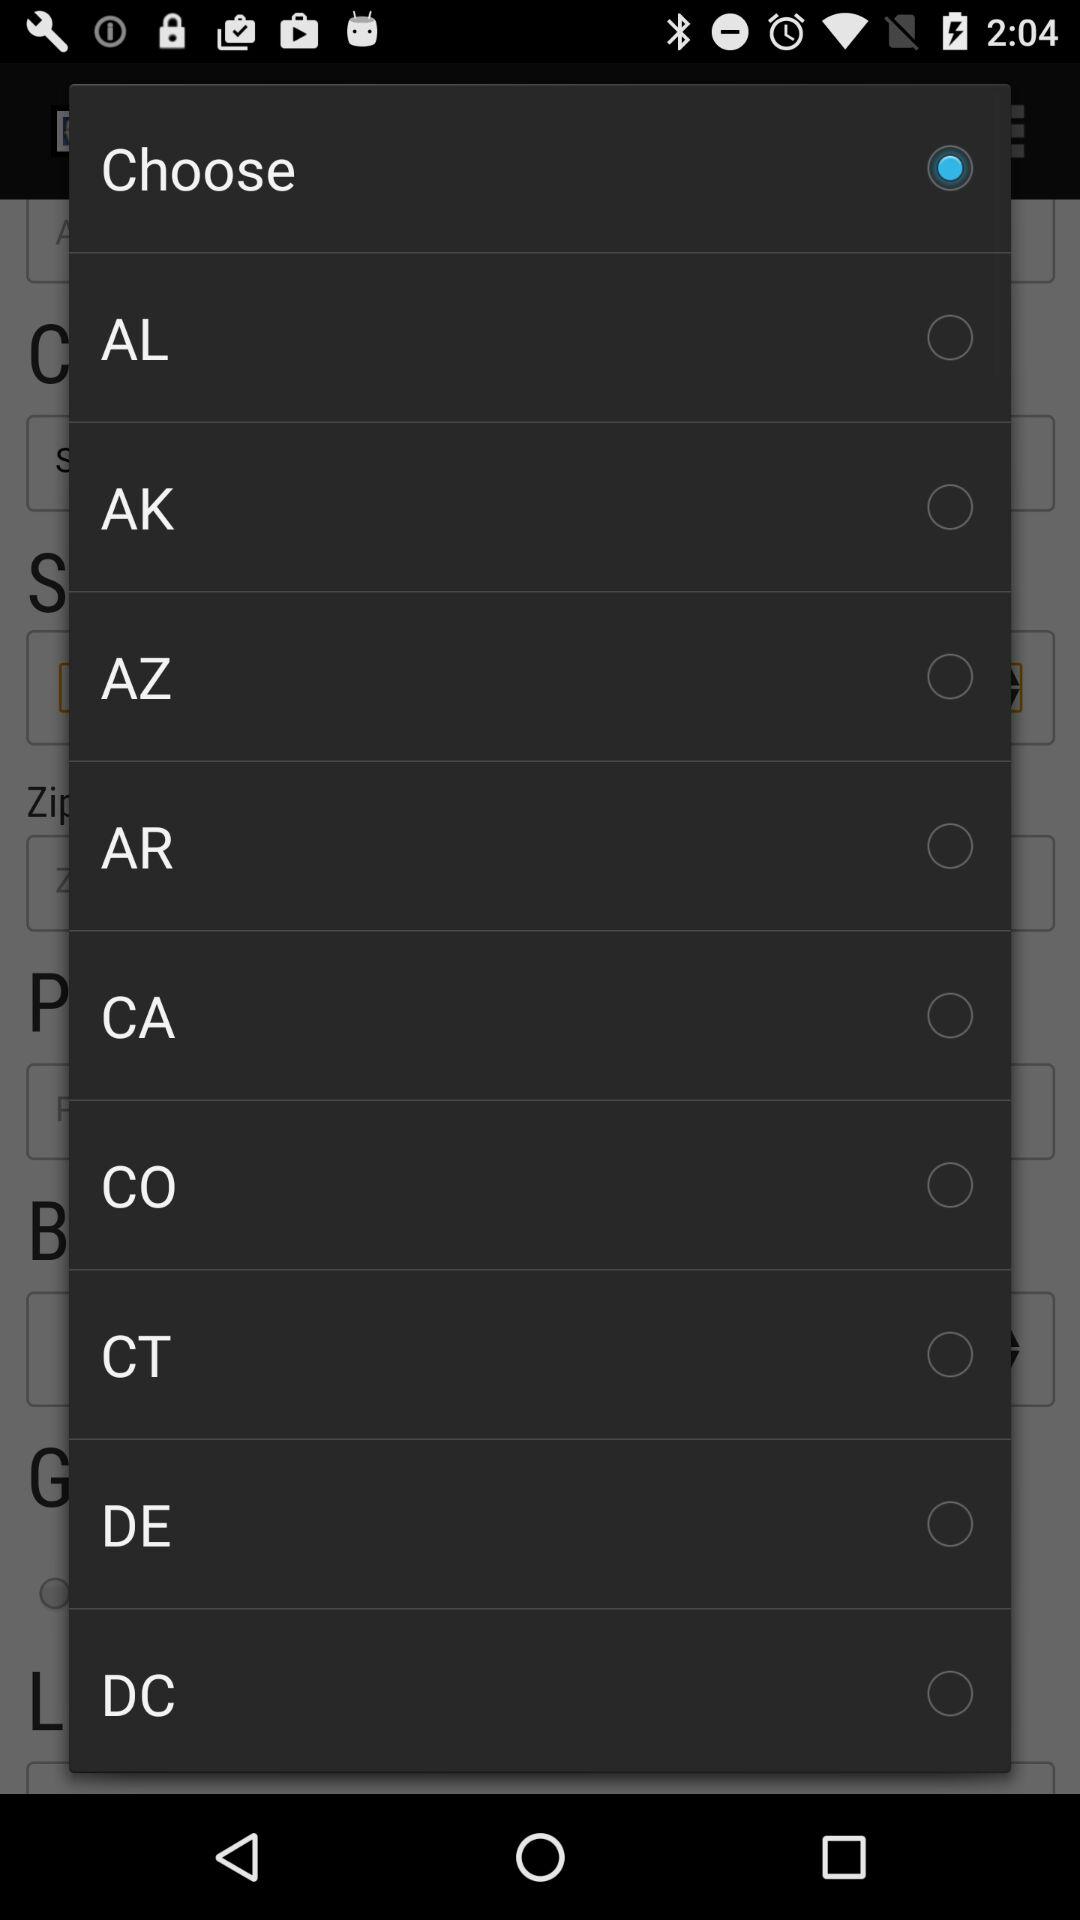 This screenshot has width=1080, height=1920. I want to click on choose the checkbox above the az, so click(540, 507).